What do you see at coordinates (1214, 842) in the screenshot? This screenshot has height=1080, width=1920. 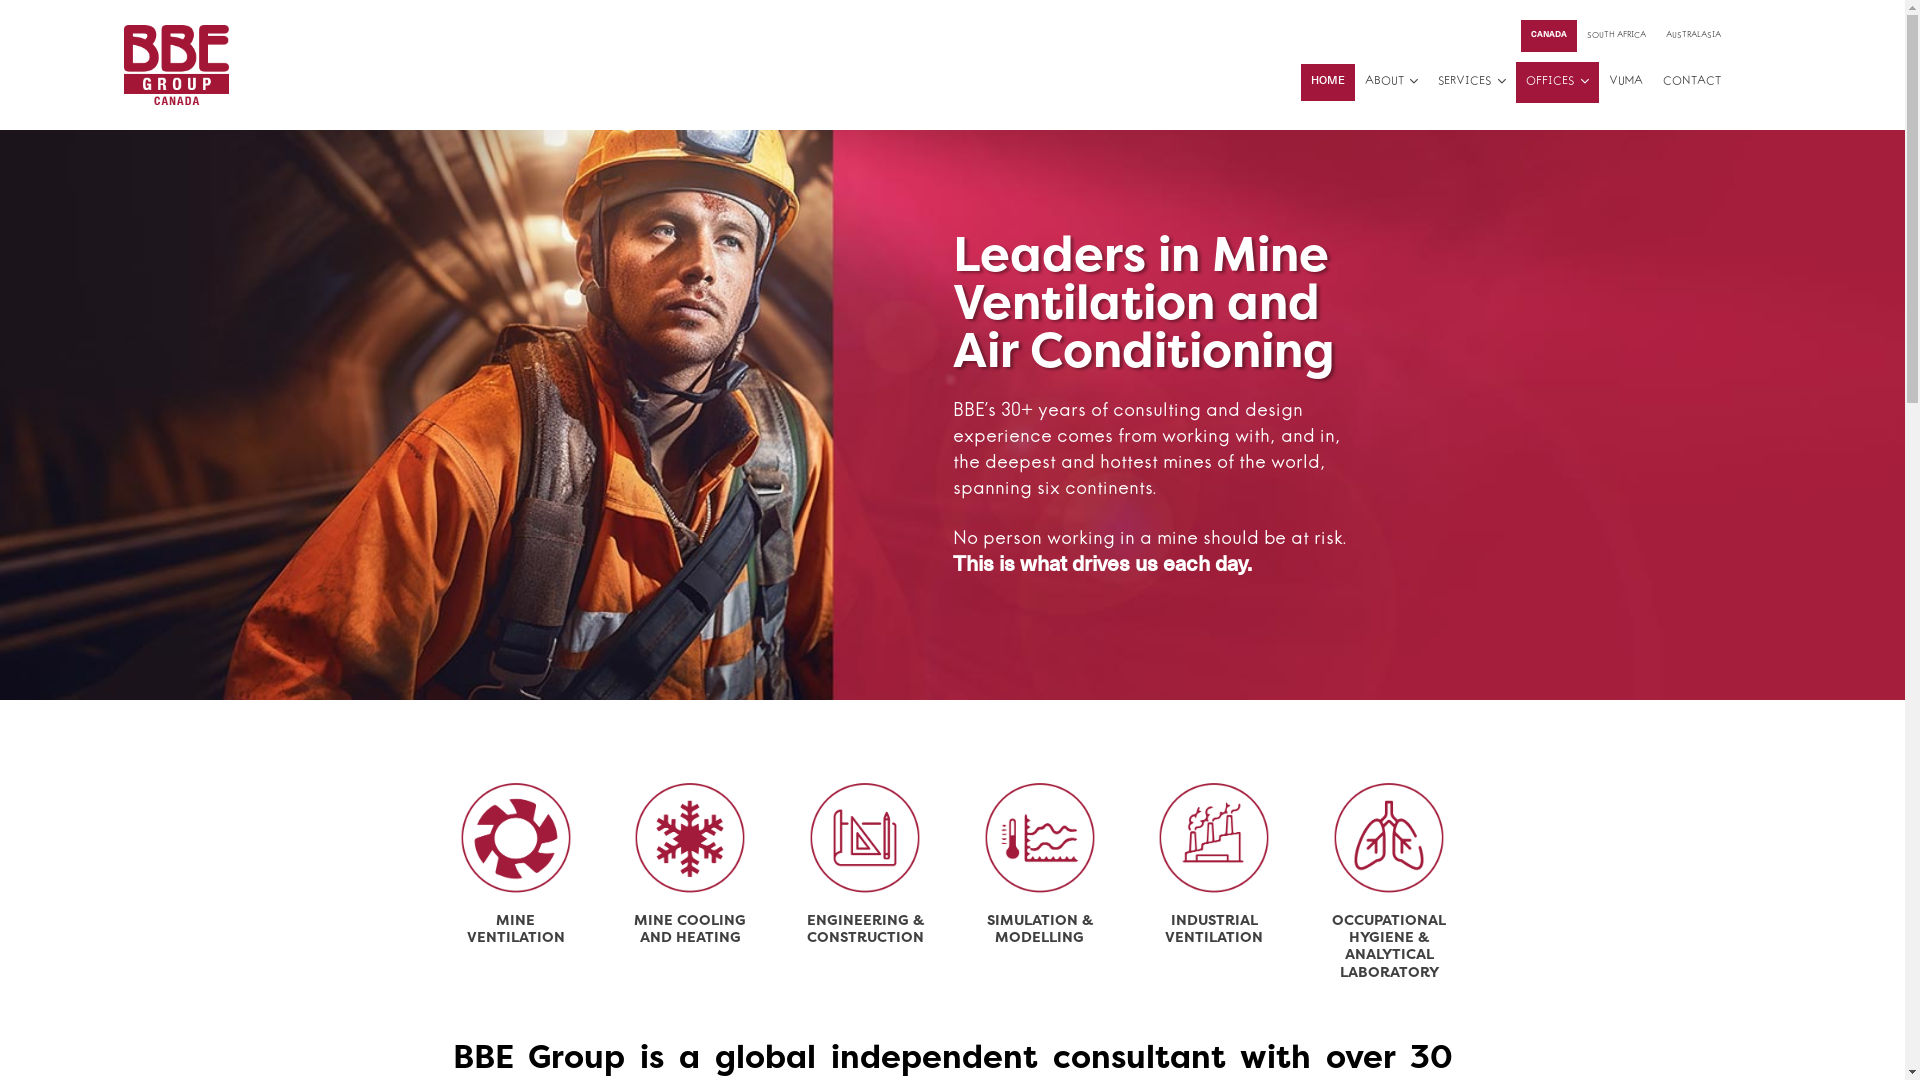 I see `Energy Management` at bounding box center [1214, 842].